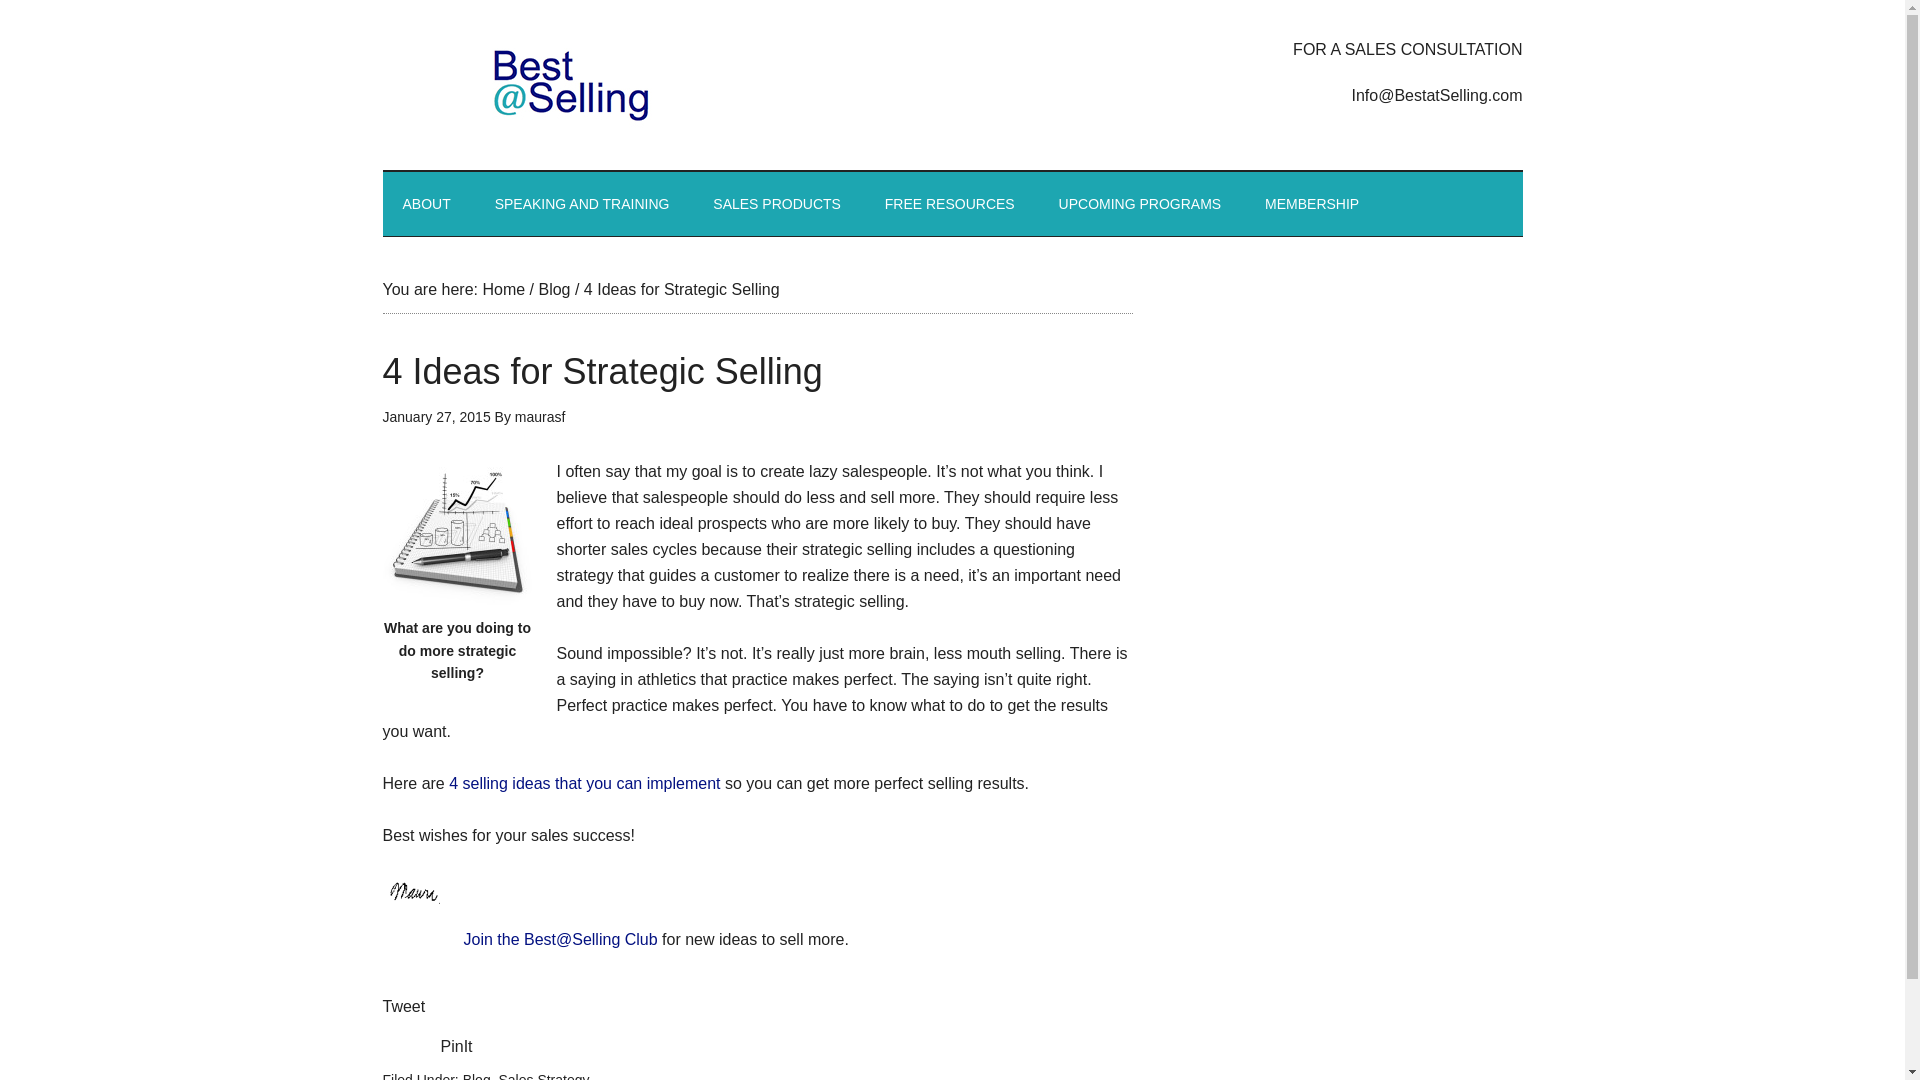 This screenshot has height=1080, width=1920. What do you see at coordinates (584, 783) in the screenshot?
I see `4 selling ideas that you can implement` at bounding box center [584, 783].